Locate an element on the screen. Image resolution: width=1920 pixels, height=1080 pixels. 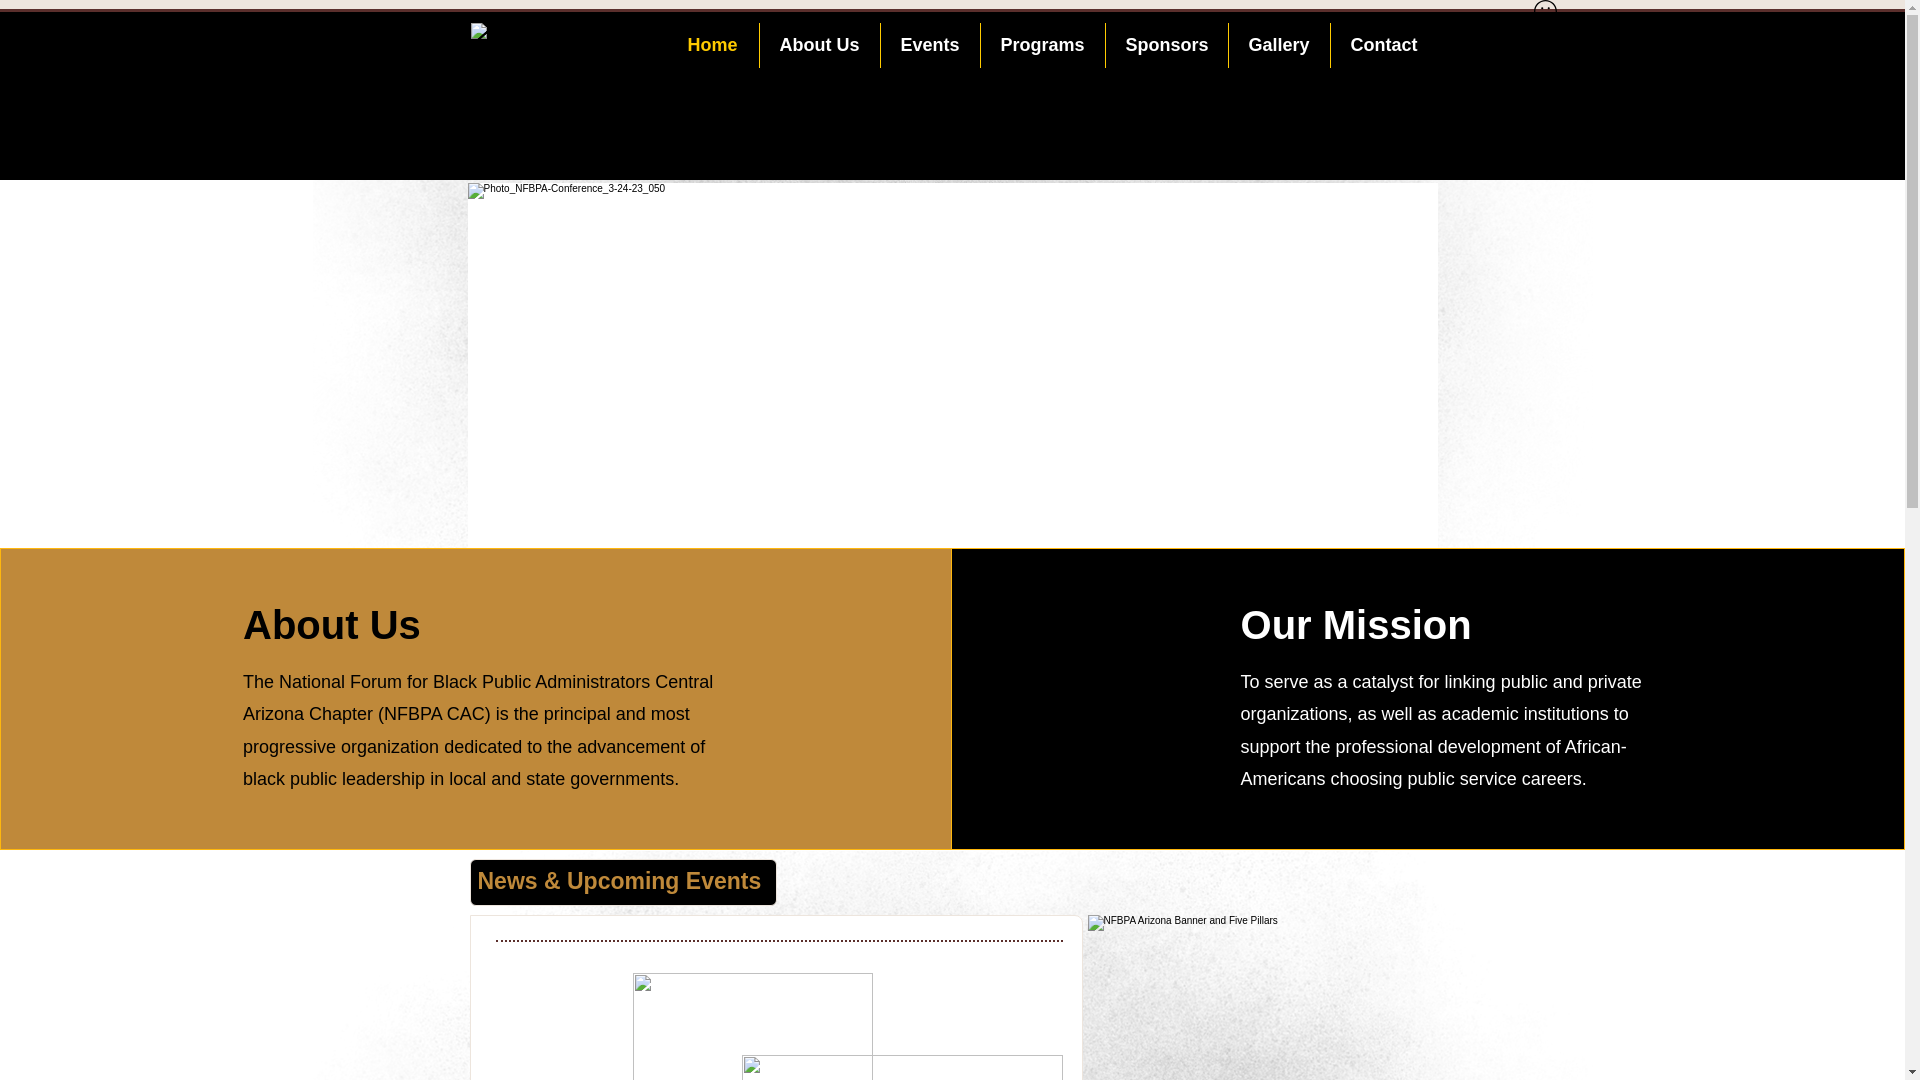
Sponsors is located at coordinates (1166, 45).